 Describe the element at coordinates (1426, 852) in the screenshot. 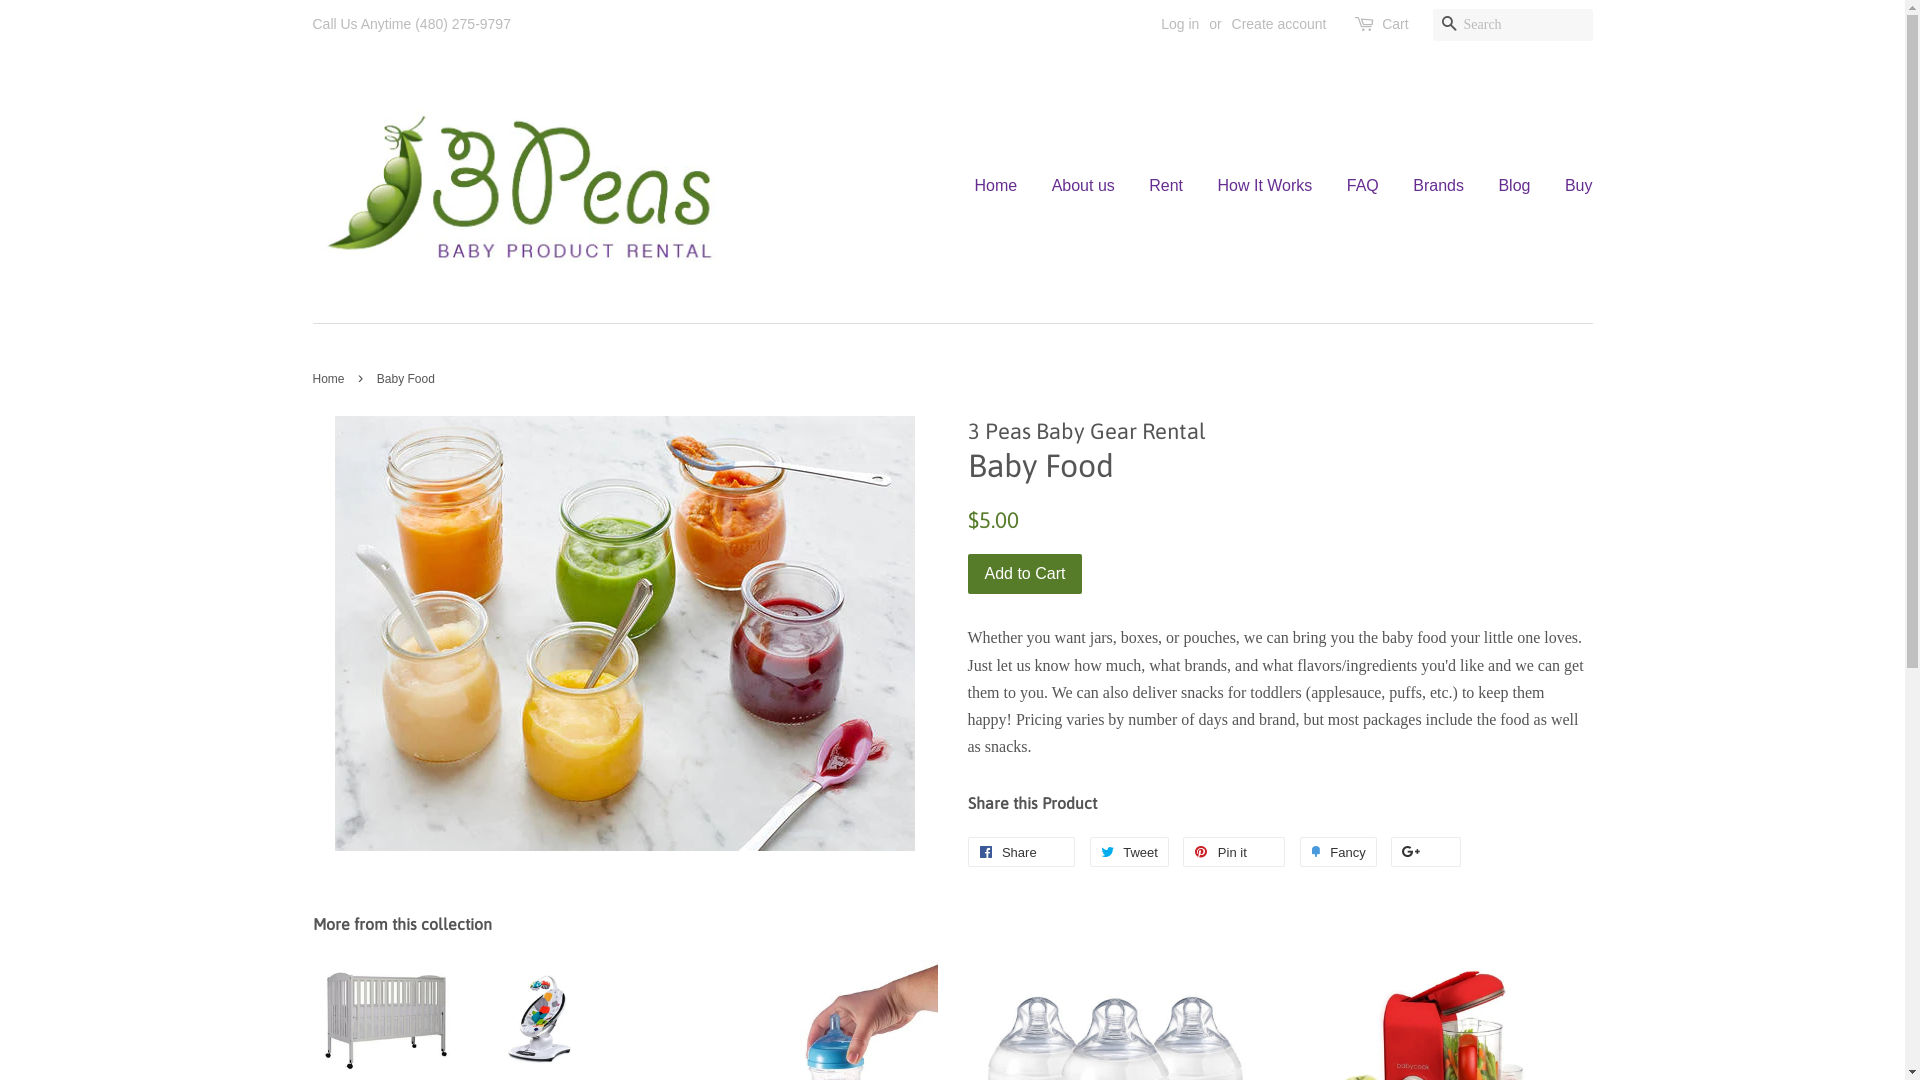

I see `+1 on Google Plus` at that location.